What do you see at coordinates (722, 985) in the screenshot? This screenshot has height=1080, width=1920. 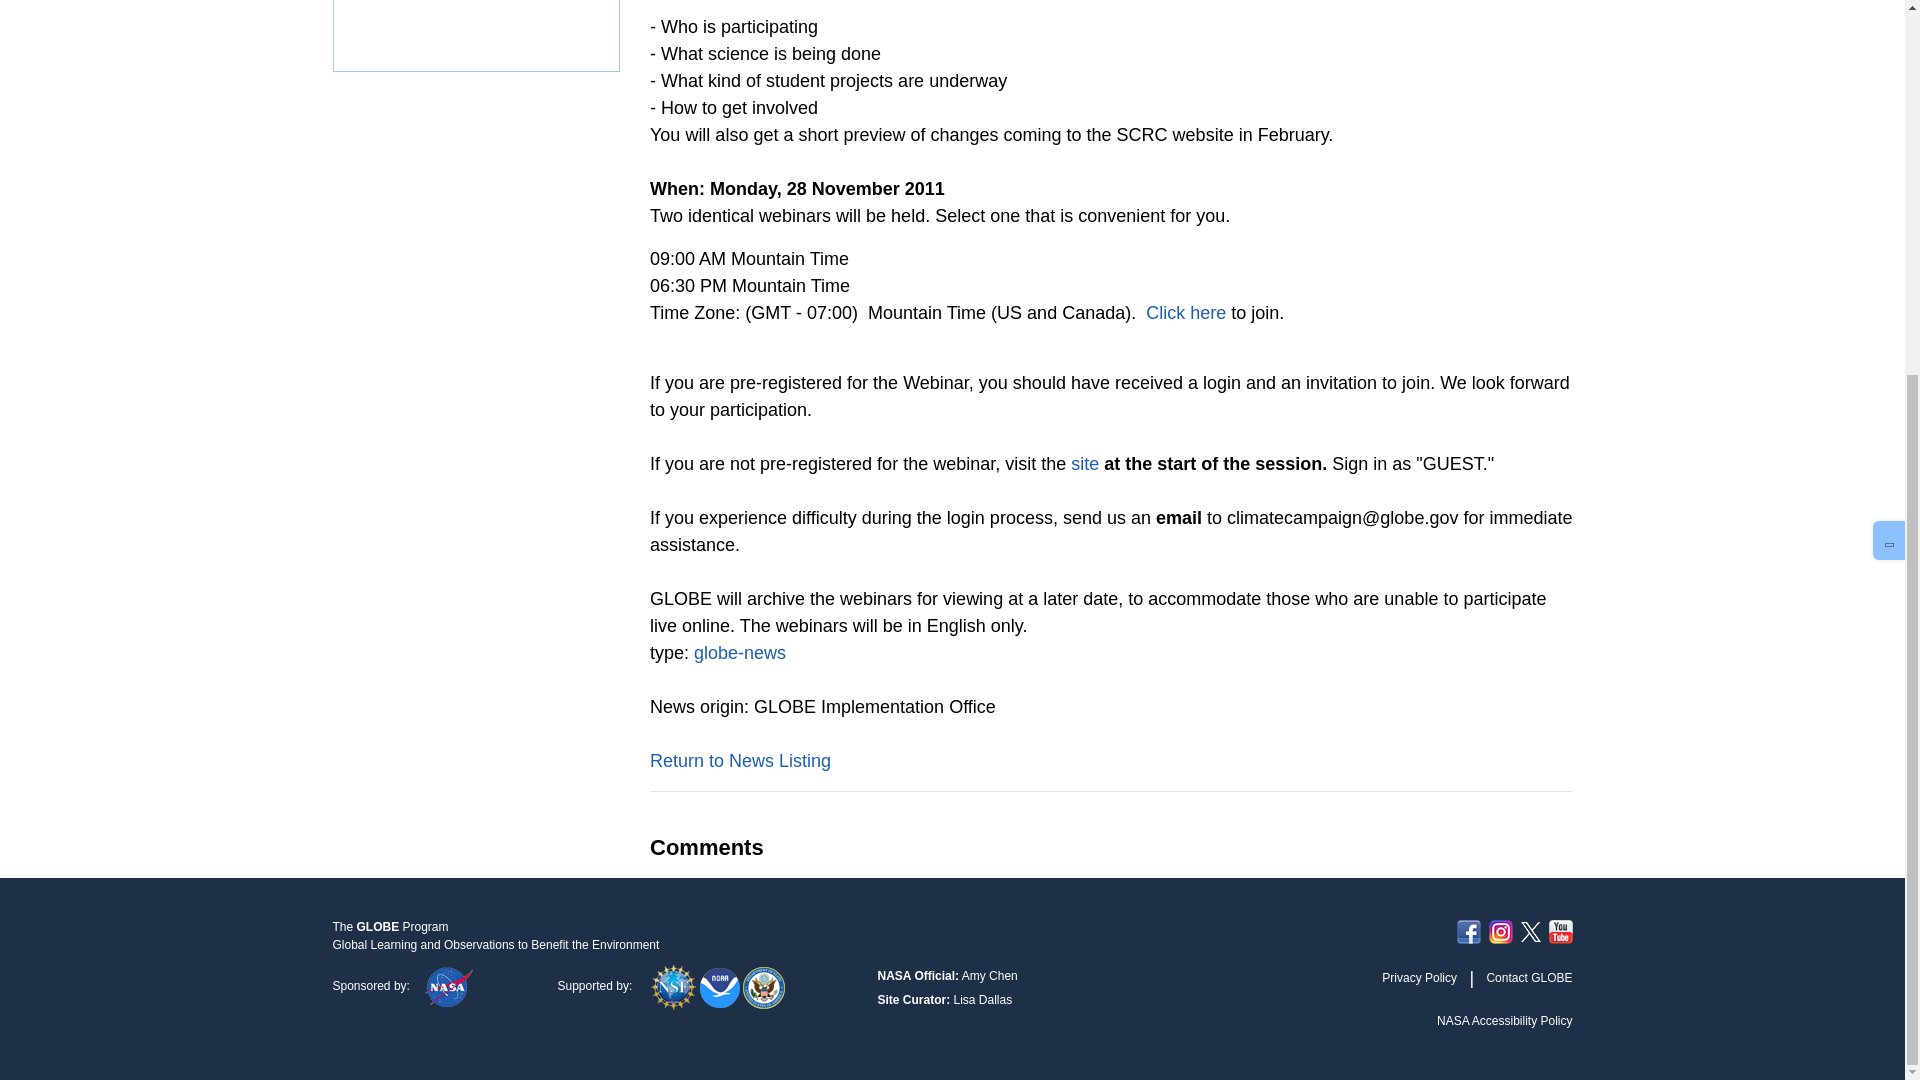 I see `National Oceanic and Atmospheric Administration` at bounding box center [722, 985].